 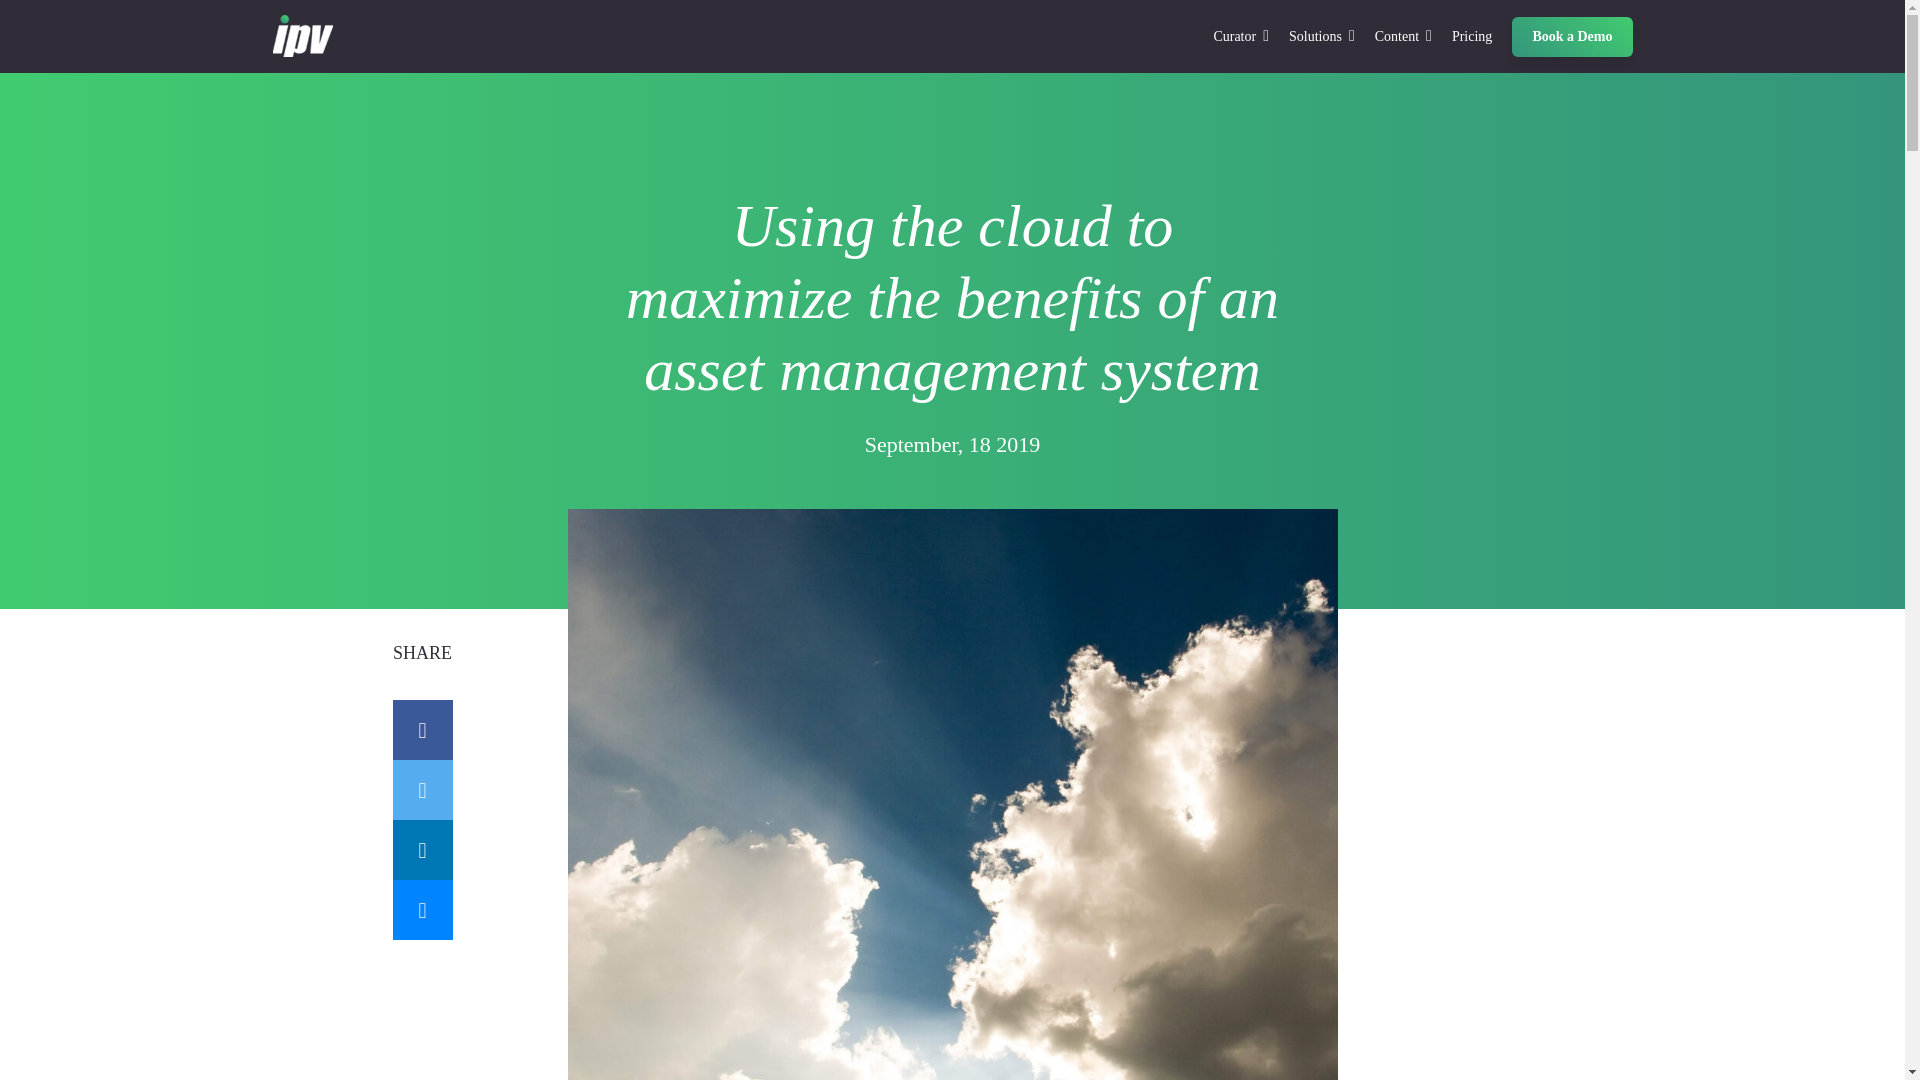 I want to click on email, so click(x=421, y=910).